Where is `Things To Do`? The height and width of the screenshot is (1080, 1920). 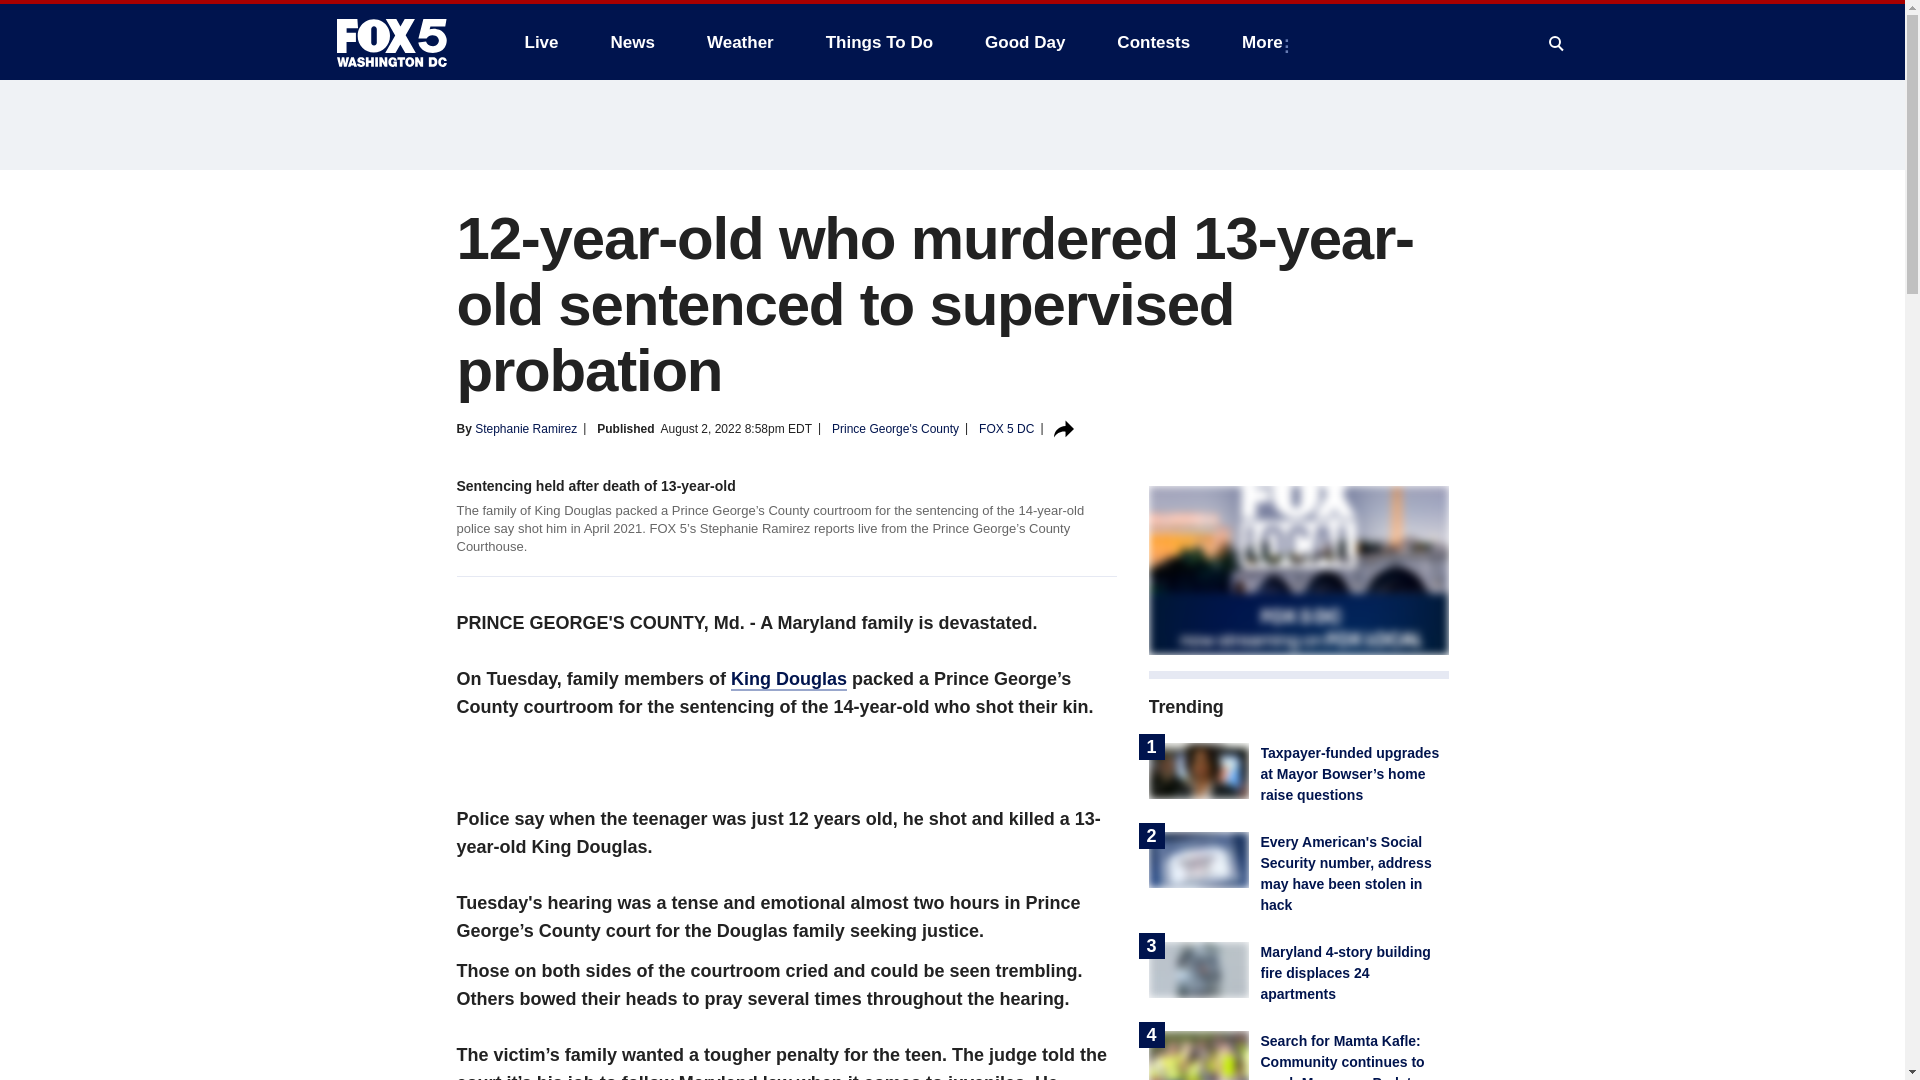 Things To Do is located at coordinates (879, 42).